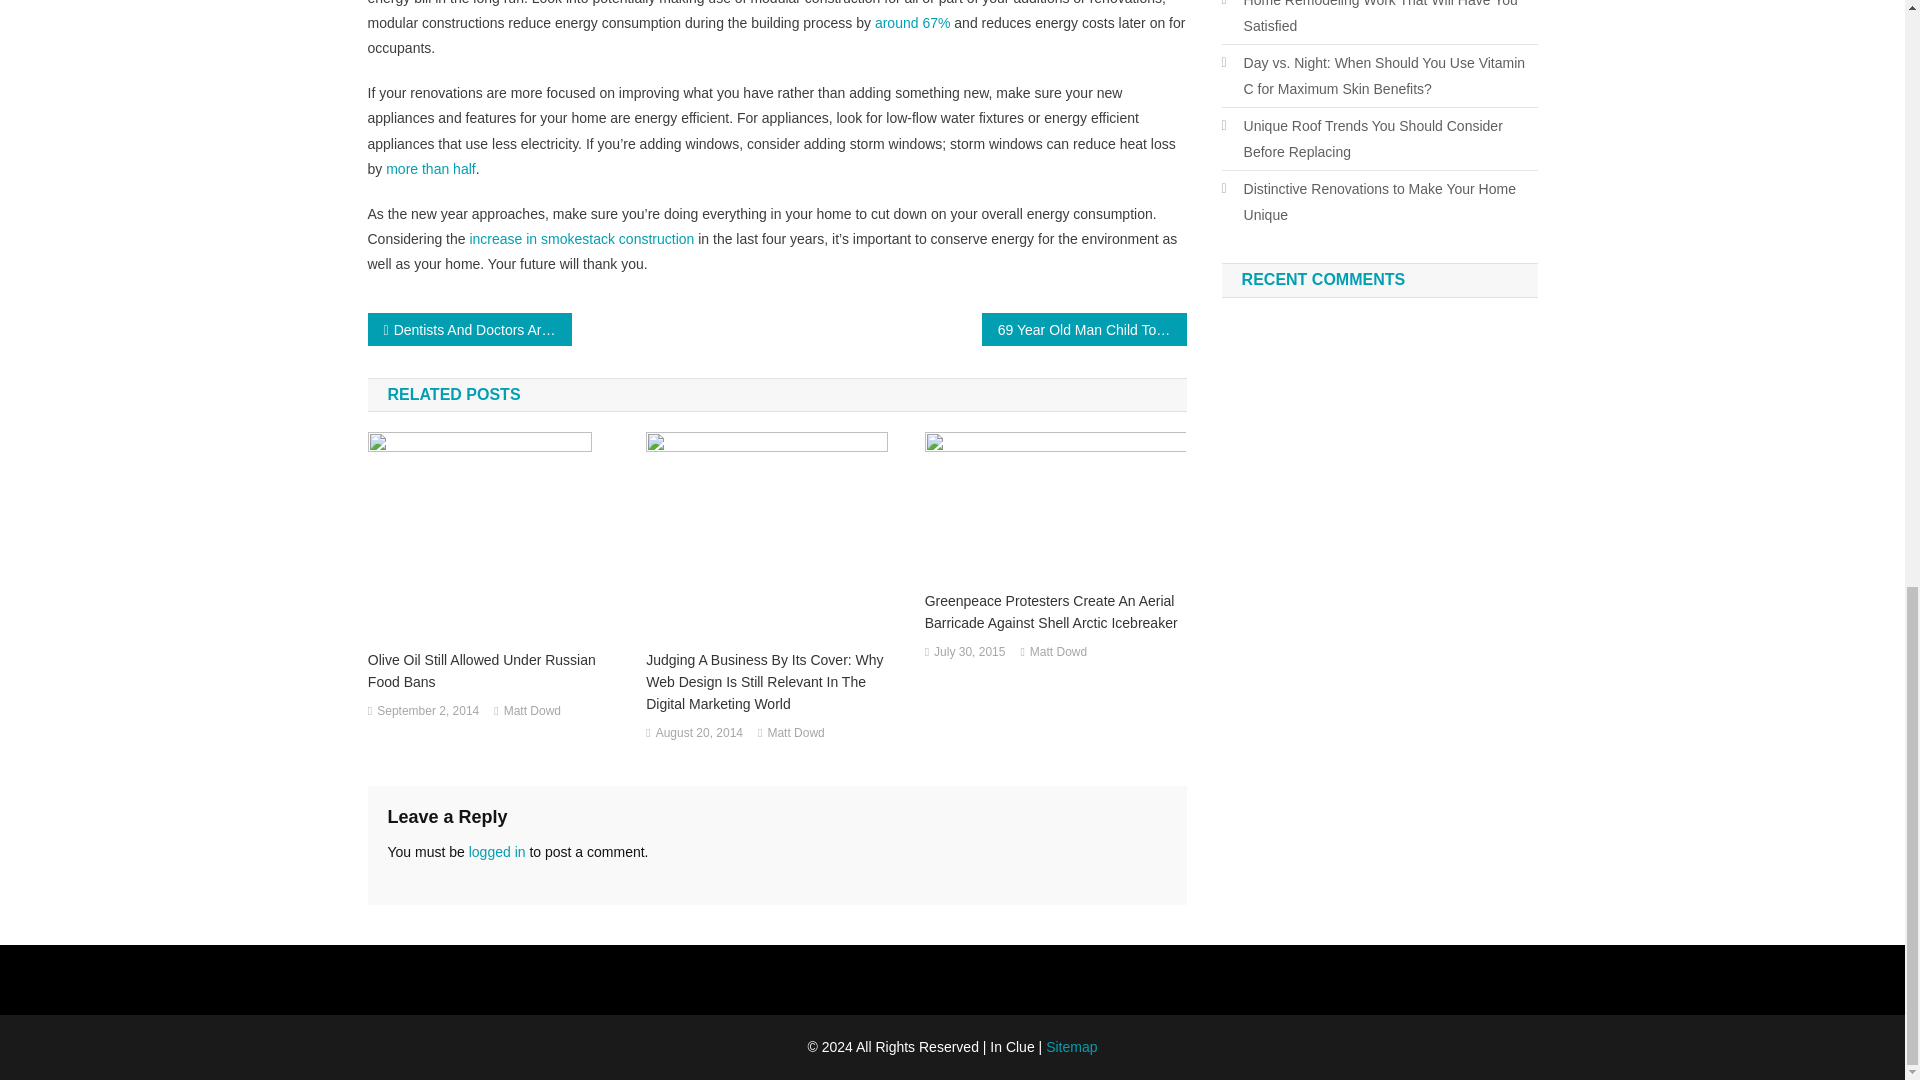  I want to click on July 30, 2015, so click(968, 652).